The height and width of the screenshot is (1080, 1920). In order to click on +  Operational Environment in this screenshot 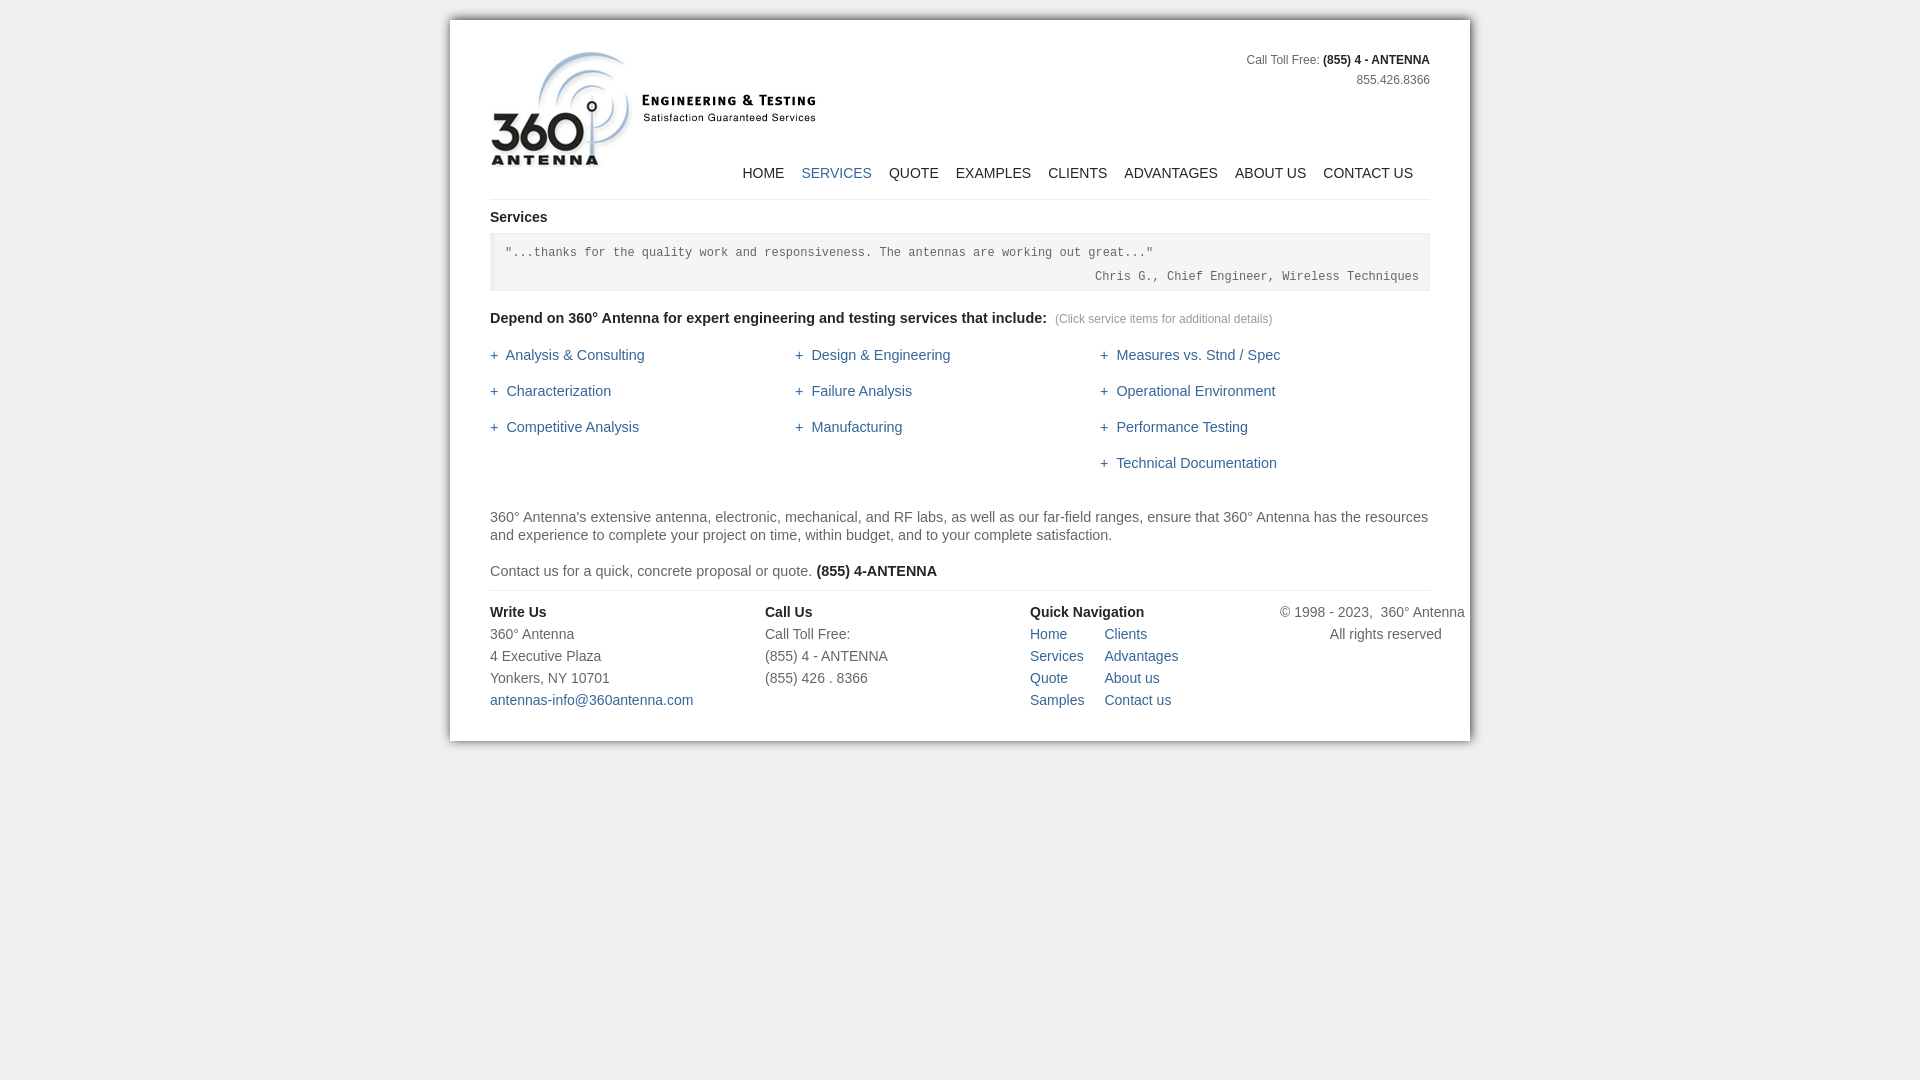, I will do `click(1188, 391)`.